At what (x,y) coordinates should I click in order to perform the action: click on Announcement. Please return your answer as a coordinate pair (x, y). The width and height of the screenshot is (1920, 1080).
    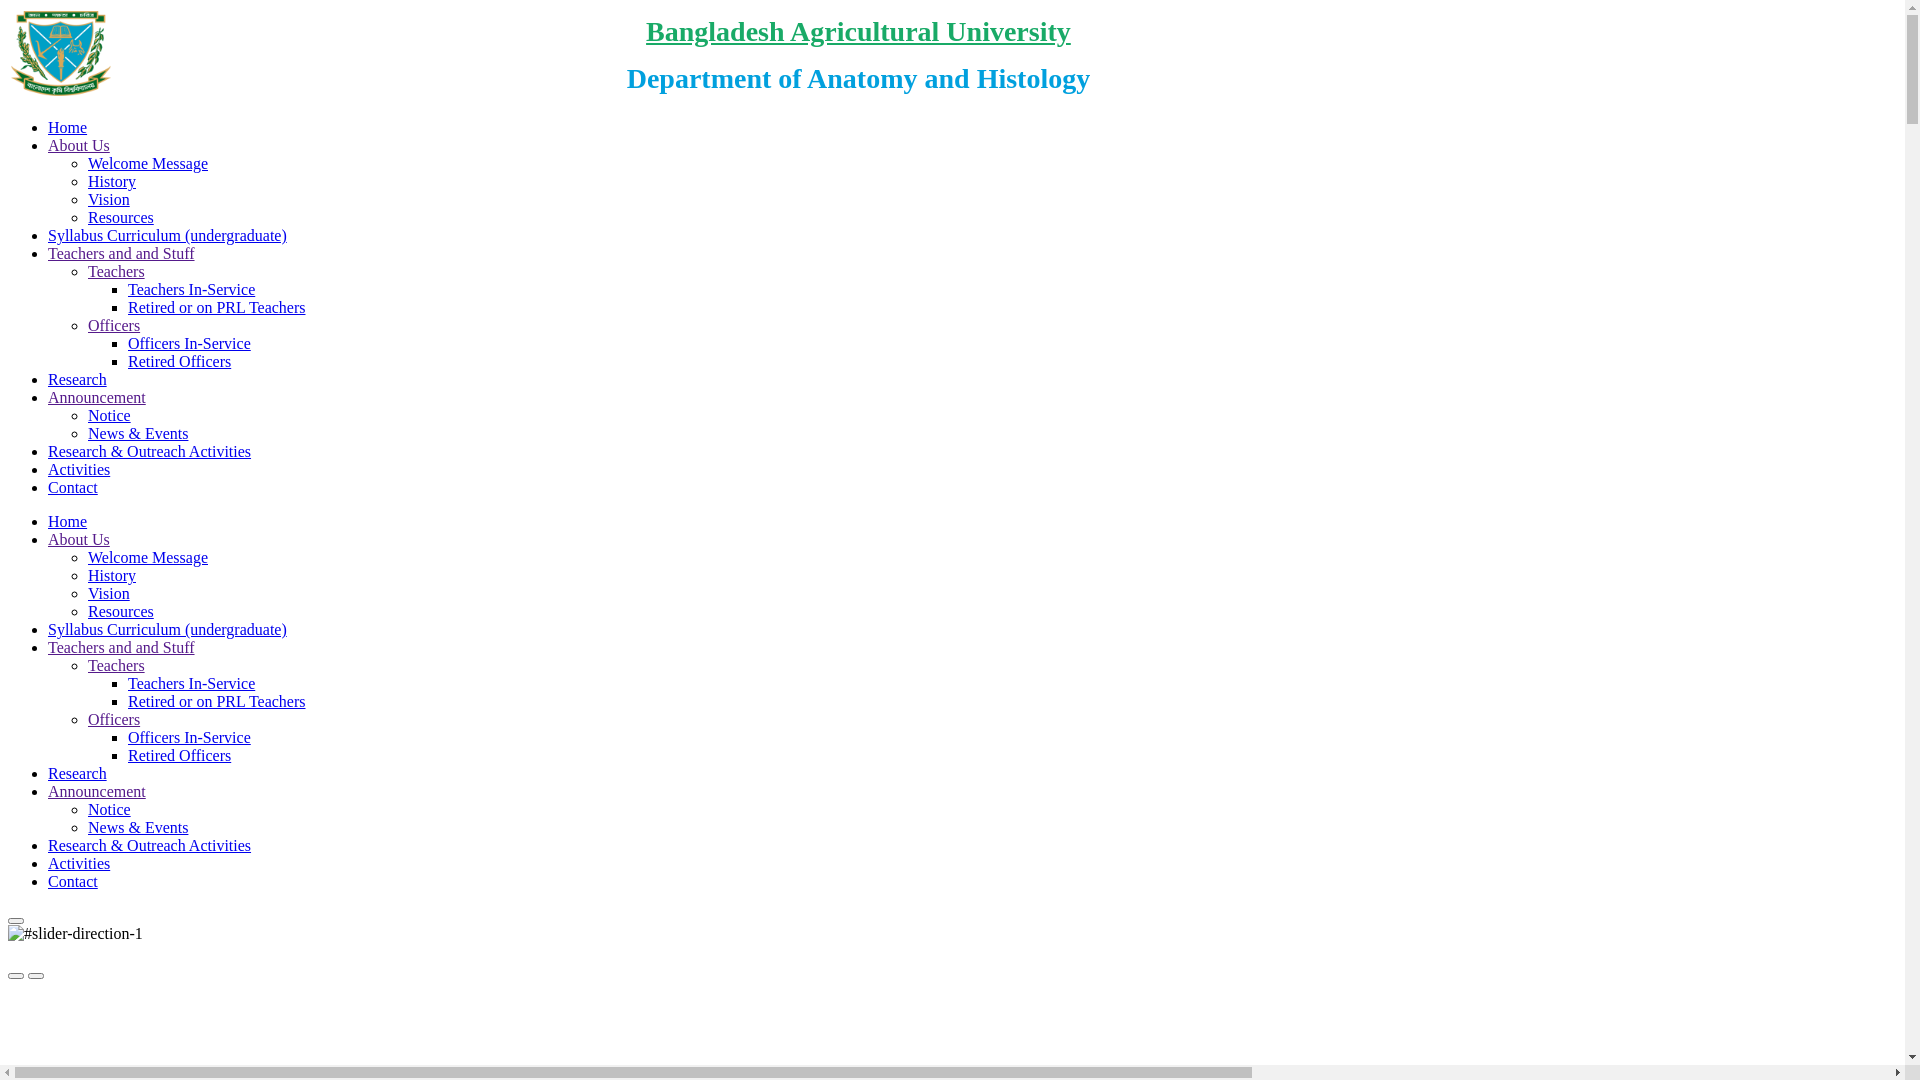
    Looking at the image, I should click on (97, 398).